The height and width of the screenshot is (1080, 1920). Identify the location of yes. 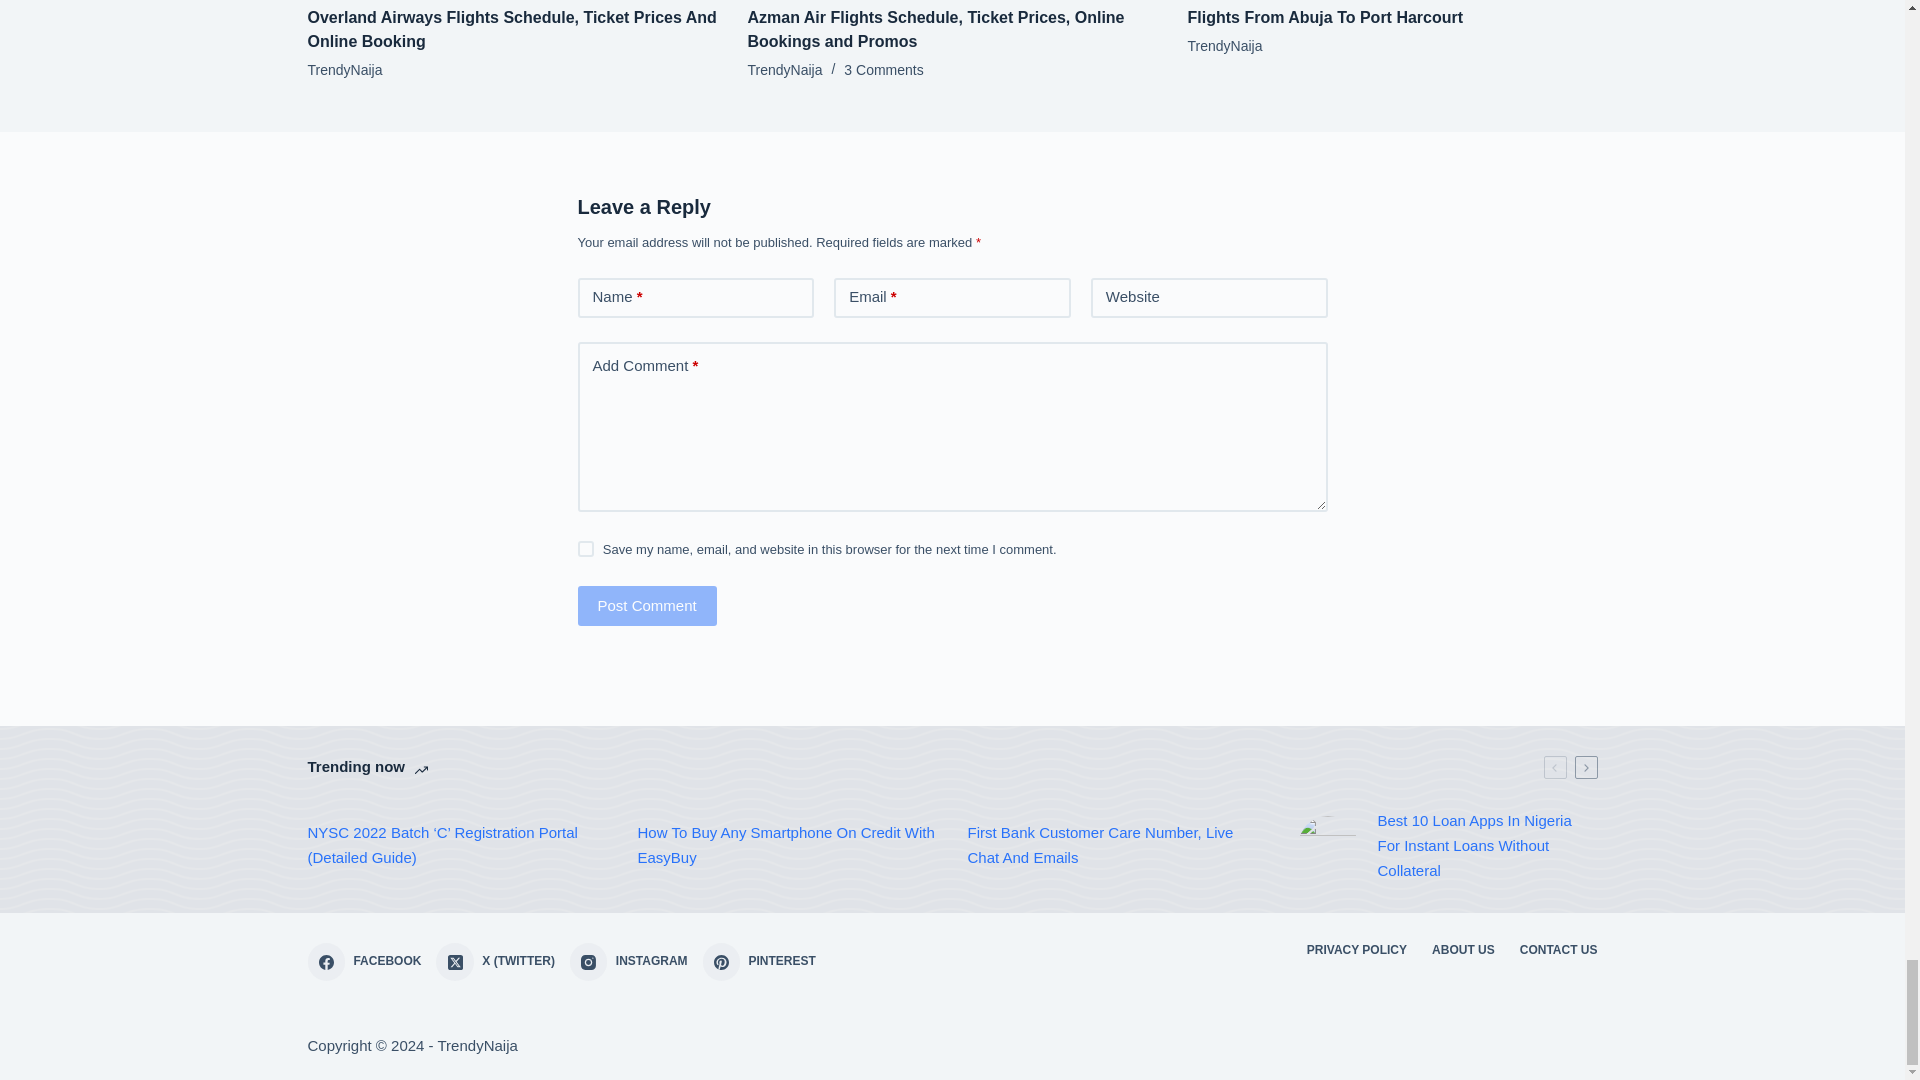
(585, 549).